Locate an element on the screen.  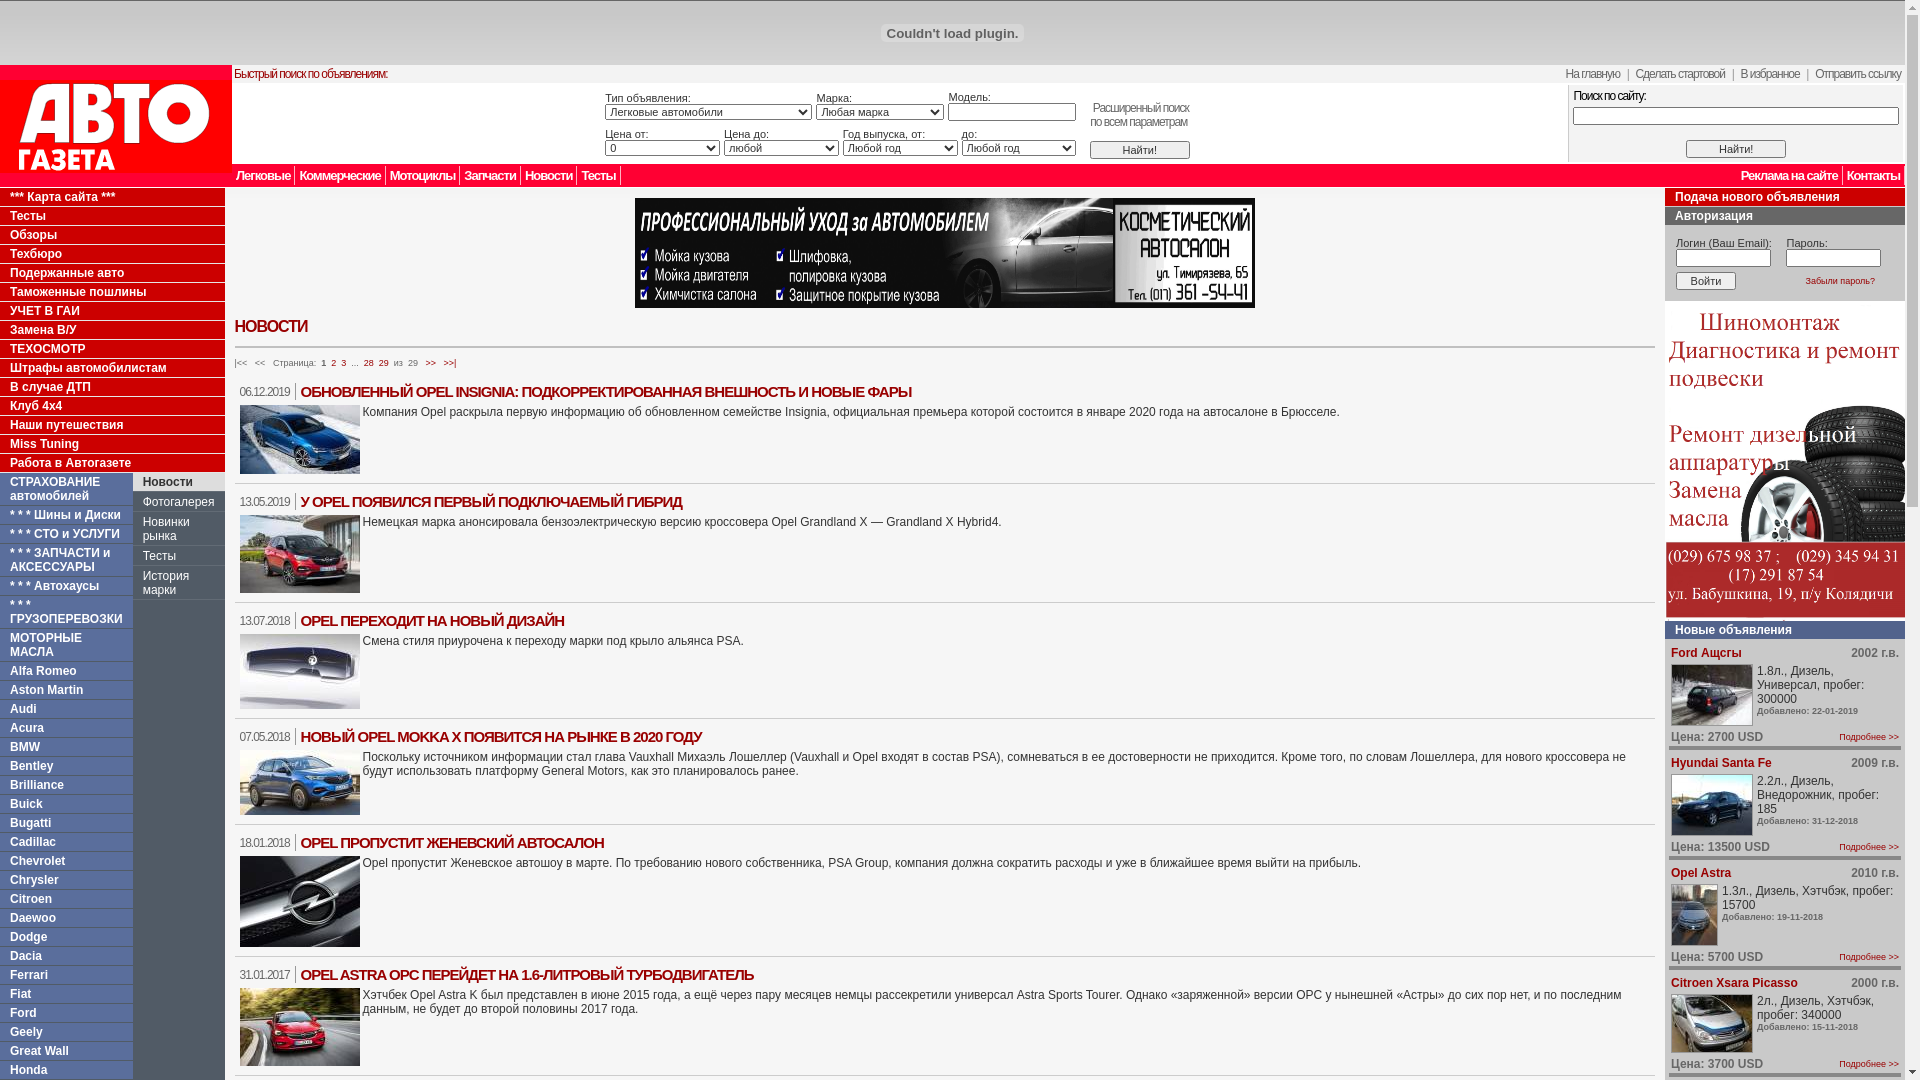
Alfa Romeo is located at coordinates (44, 671).